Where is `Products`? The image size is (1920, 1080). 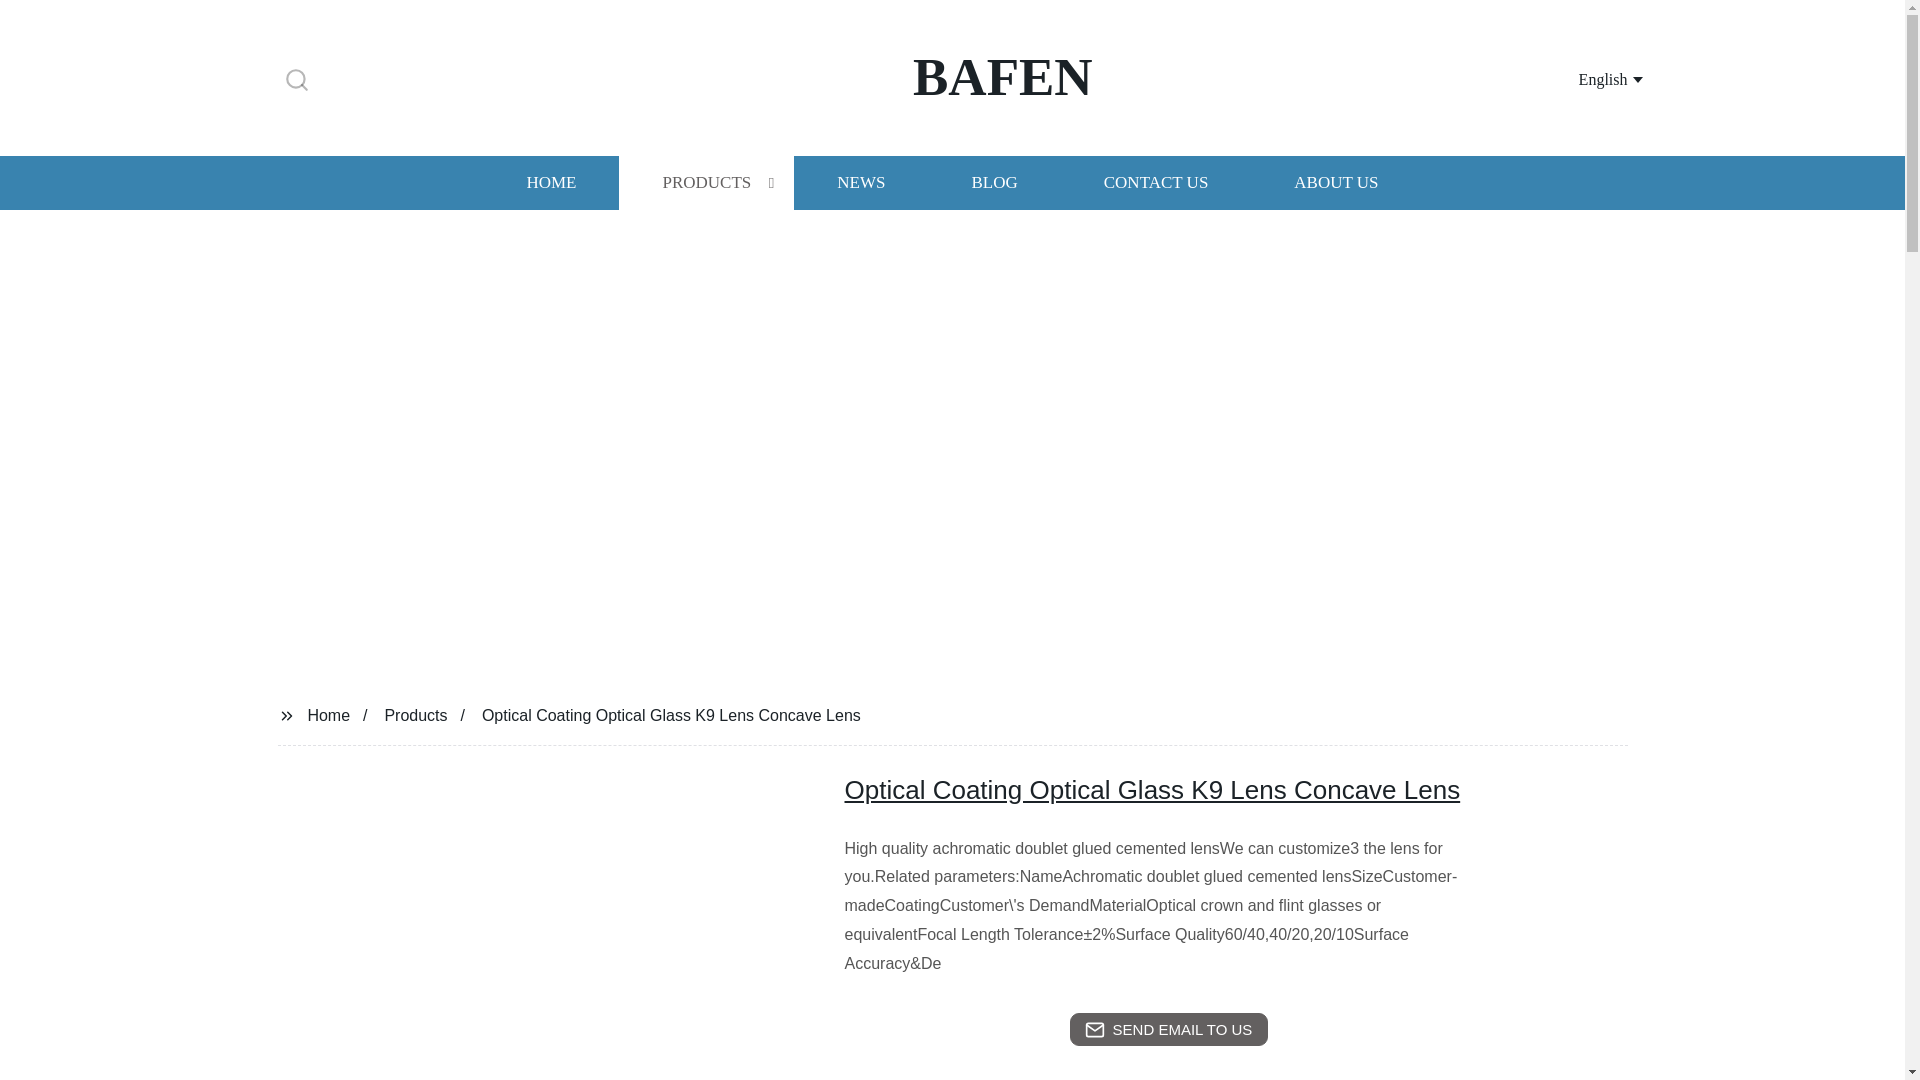
Products is located at coordinates (416, 714).